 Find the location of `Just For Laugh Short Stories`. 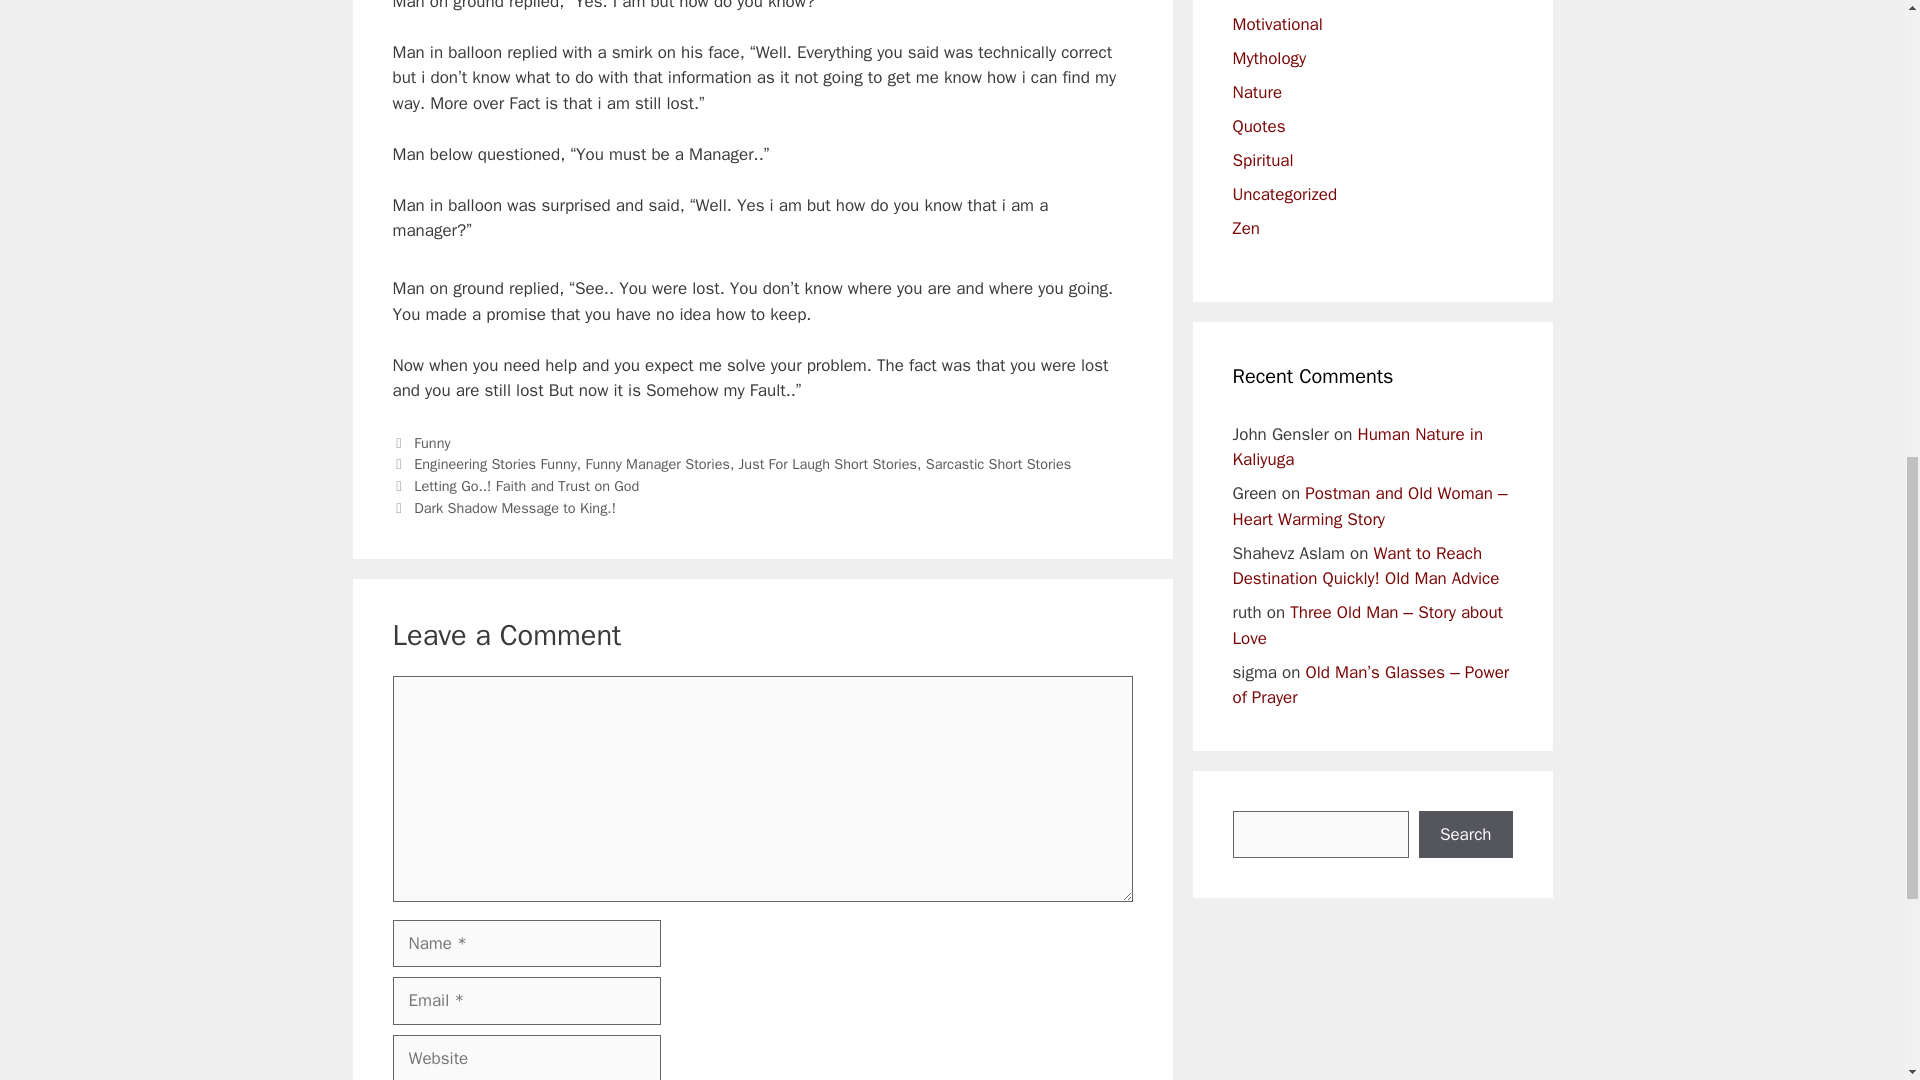

Just For Laugh Short Stories is located at coordinates (828, 464).